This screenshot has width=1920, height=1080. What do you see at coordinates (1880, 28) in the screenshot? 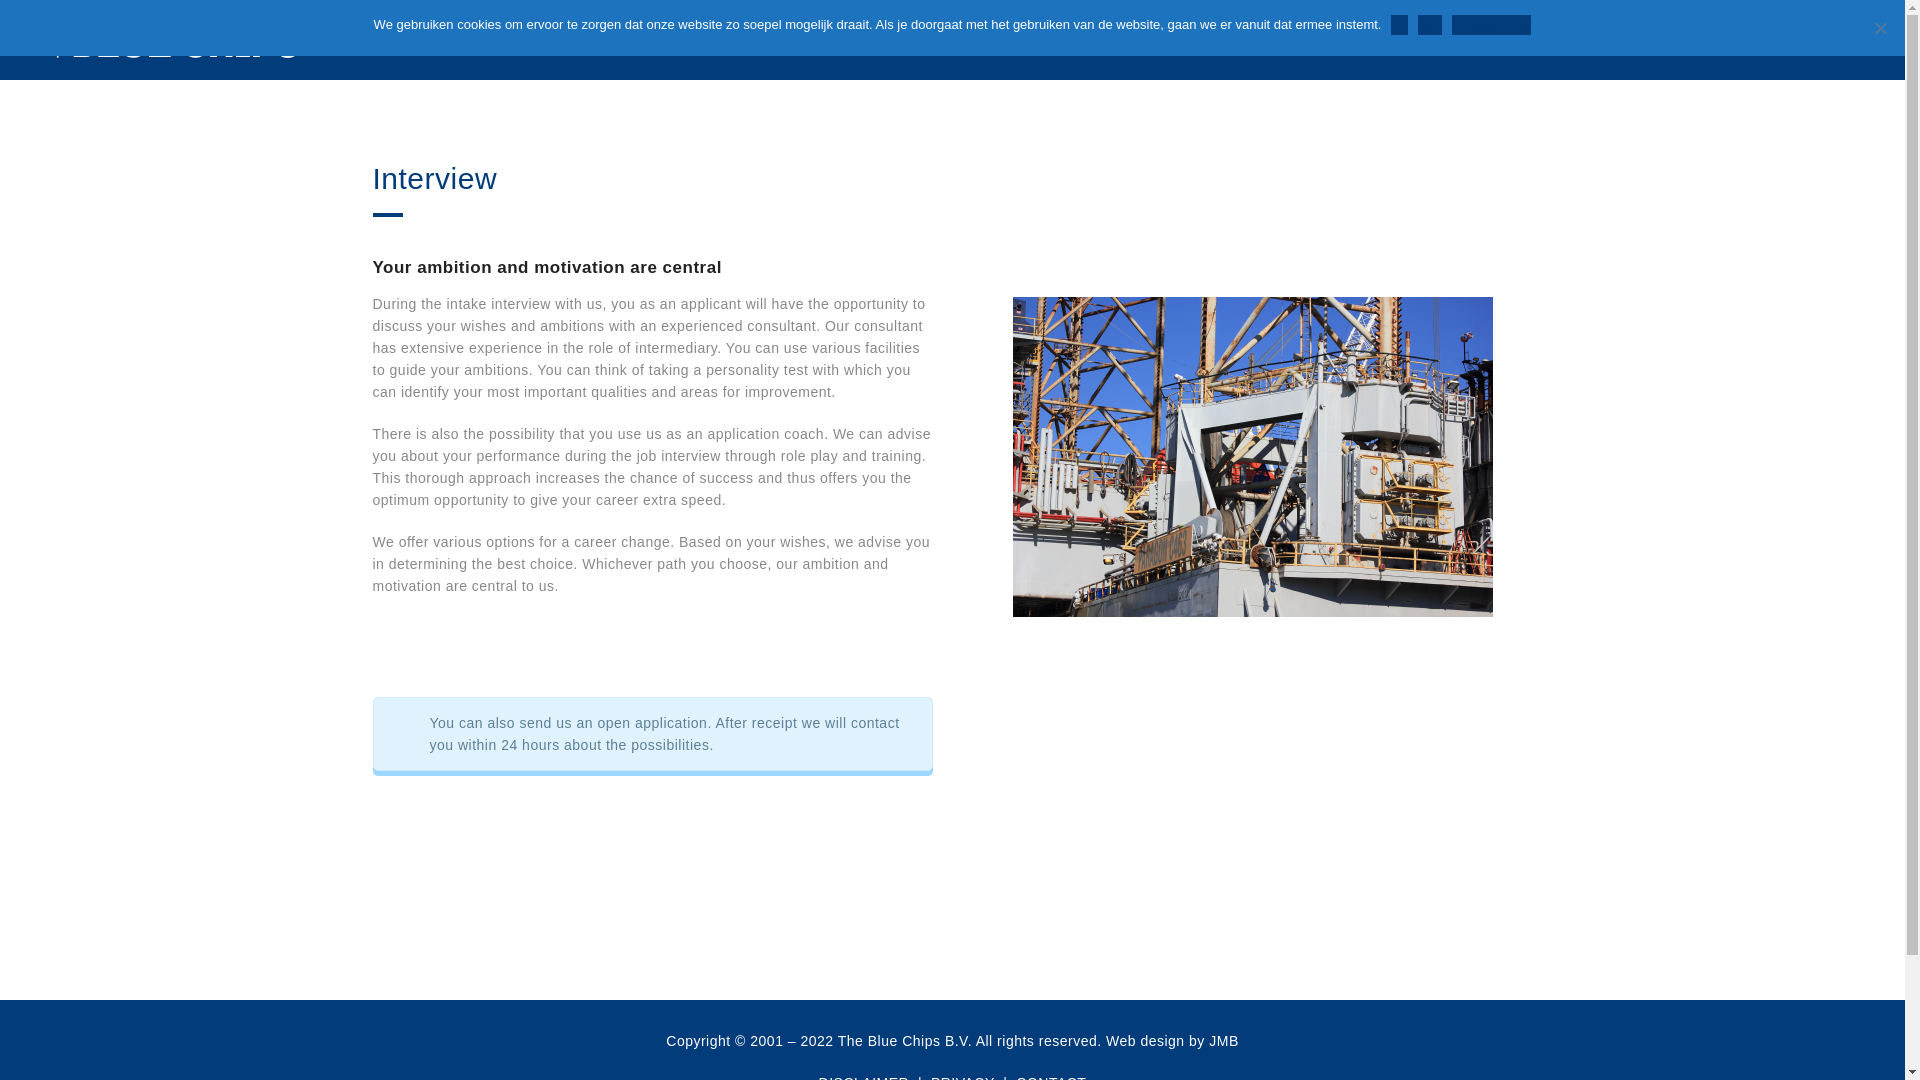
I see `Nee` at bounding box center [1880, 28].